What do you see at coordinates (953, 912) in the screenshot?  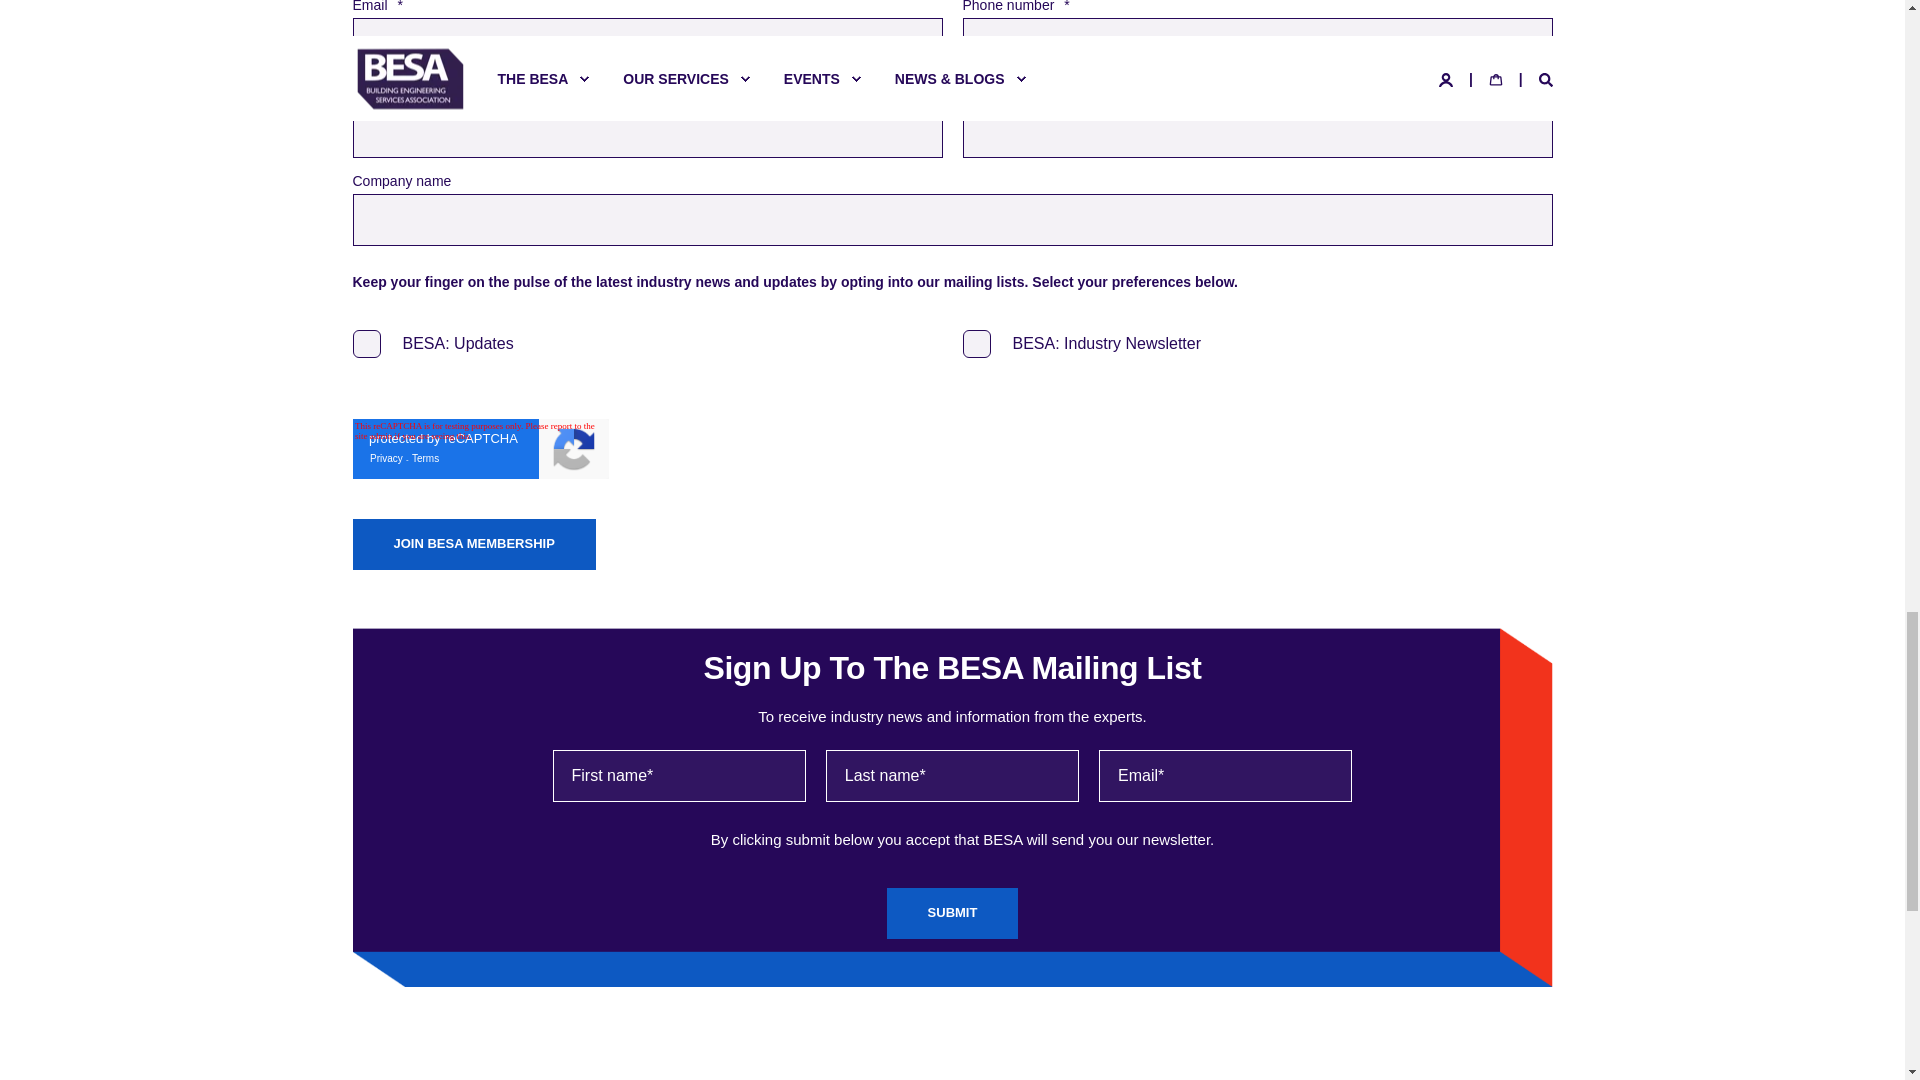 I see `Submit` at bounding box center [953, 912].